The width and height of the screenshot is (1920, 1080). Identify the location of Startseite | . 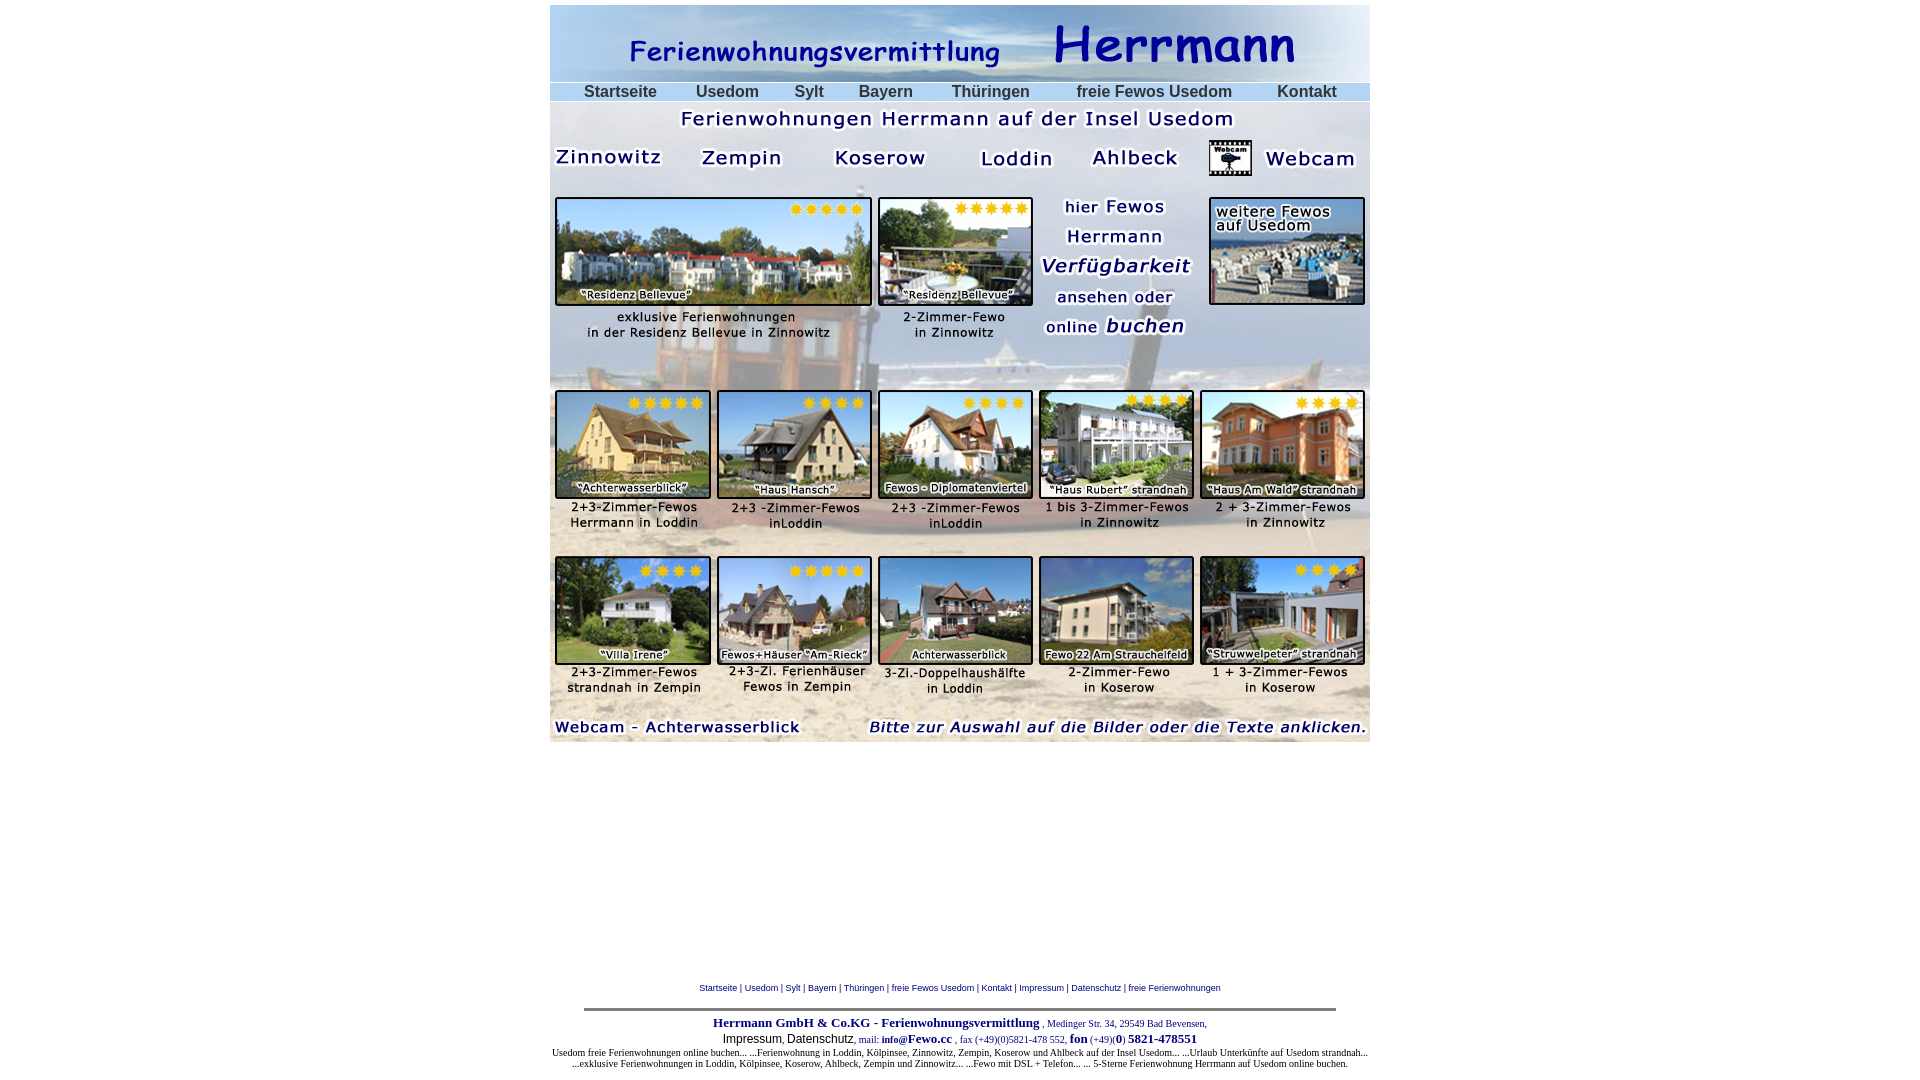
(722, 988).